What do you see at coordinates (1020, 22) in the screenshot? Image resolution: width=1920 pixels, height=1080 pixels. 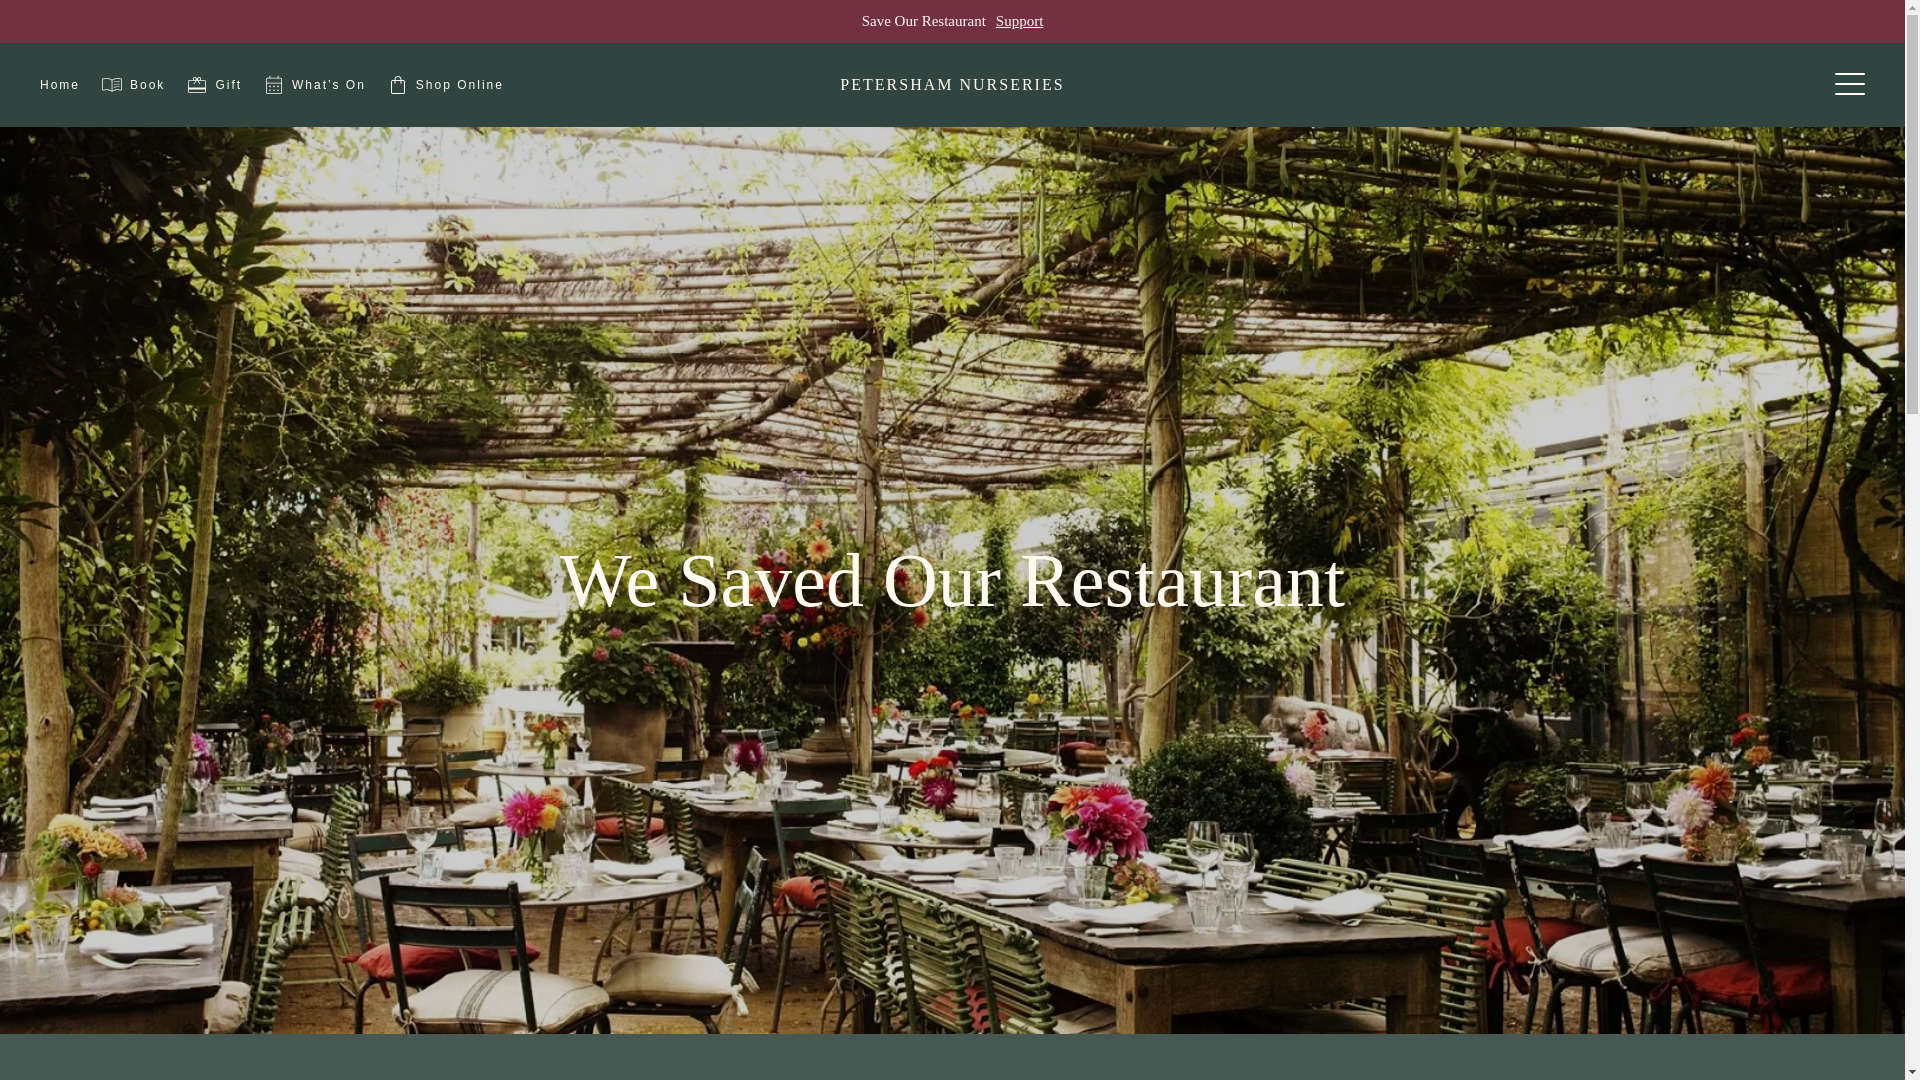 I see `Support` at bounding box center [1020, 22].